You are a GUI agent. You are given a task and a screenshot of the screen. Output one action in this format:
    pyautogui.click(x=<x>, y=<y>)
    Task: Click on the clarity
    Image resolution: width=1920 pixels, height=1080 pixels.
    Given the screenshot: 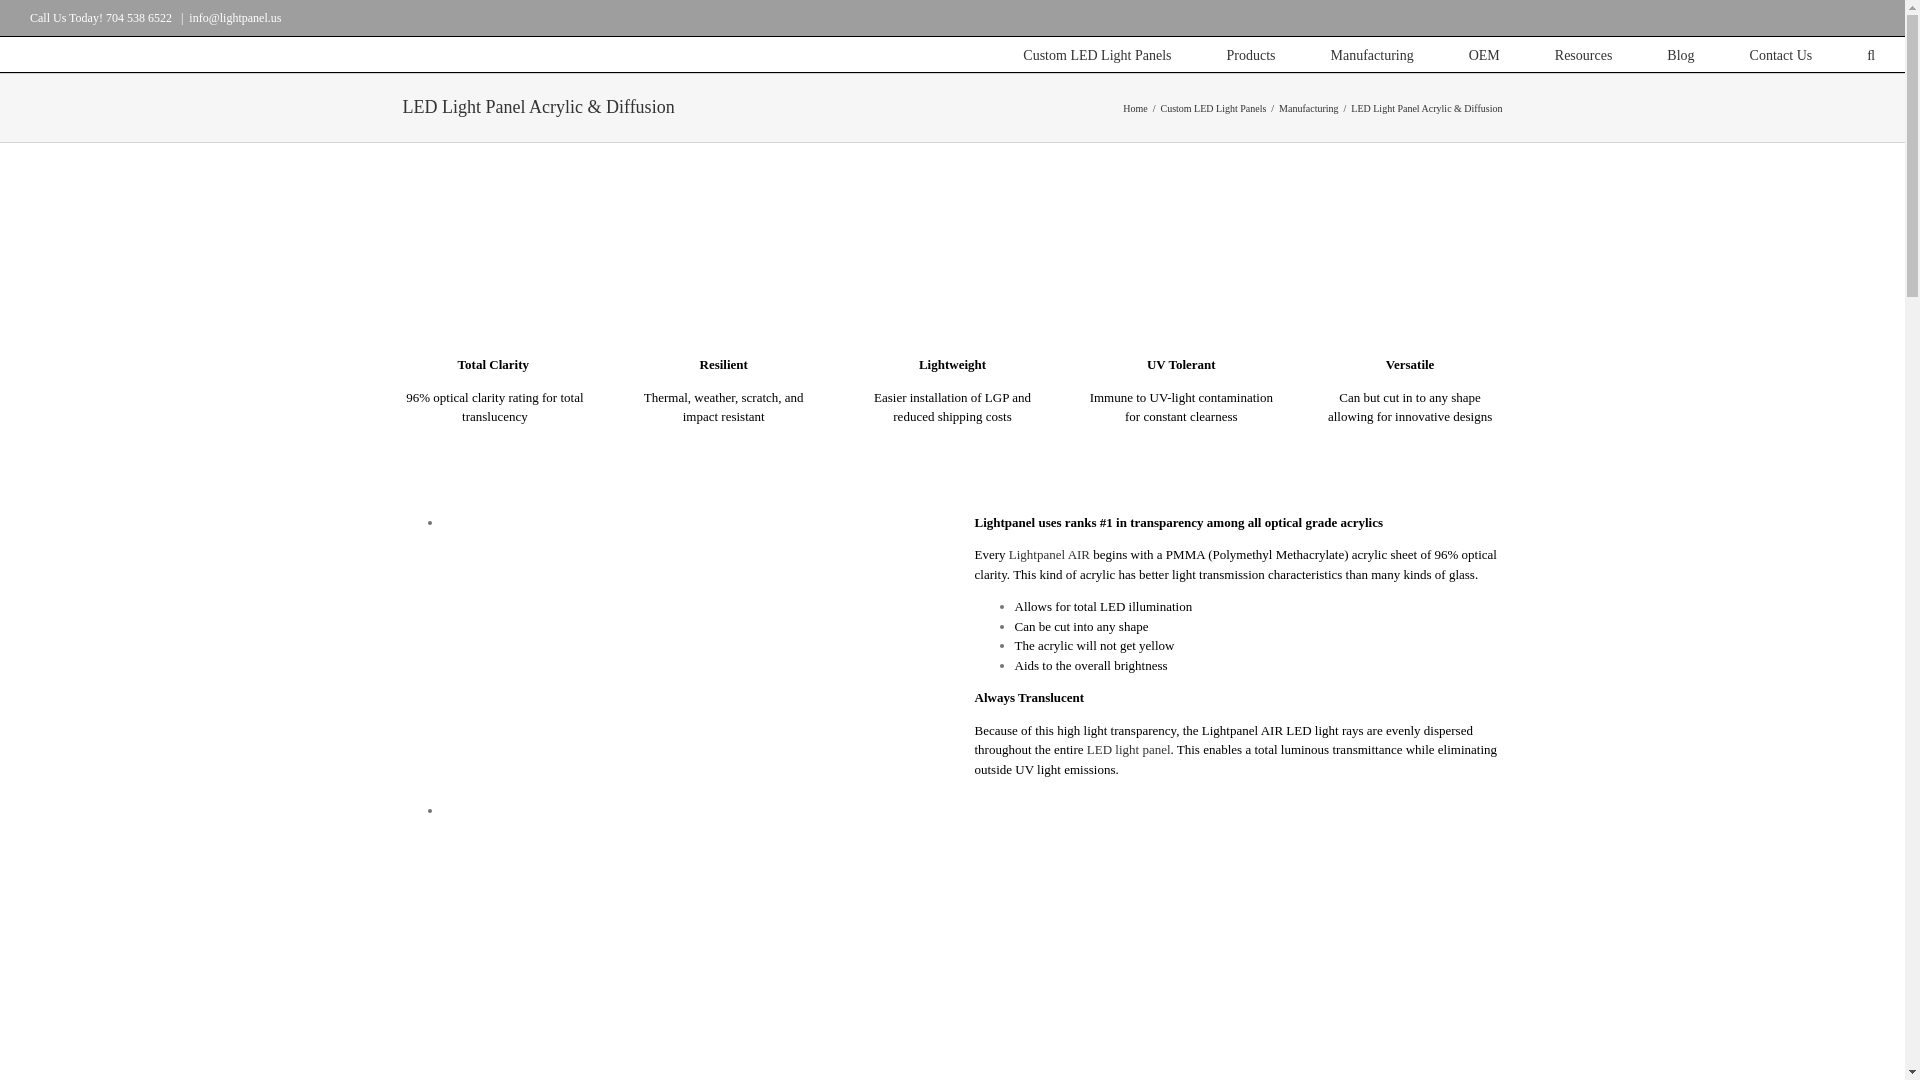 What is the action you would take?
    pyautogui.click(x=454, y=269)
    